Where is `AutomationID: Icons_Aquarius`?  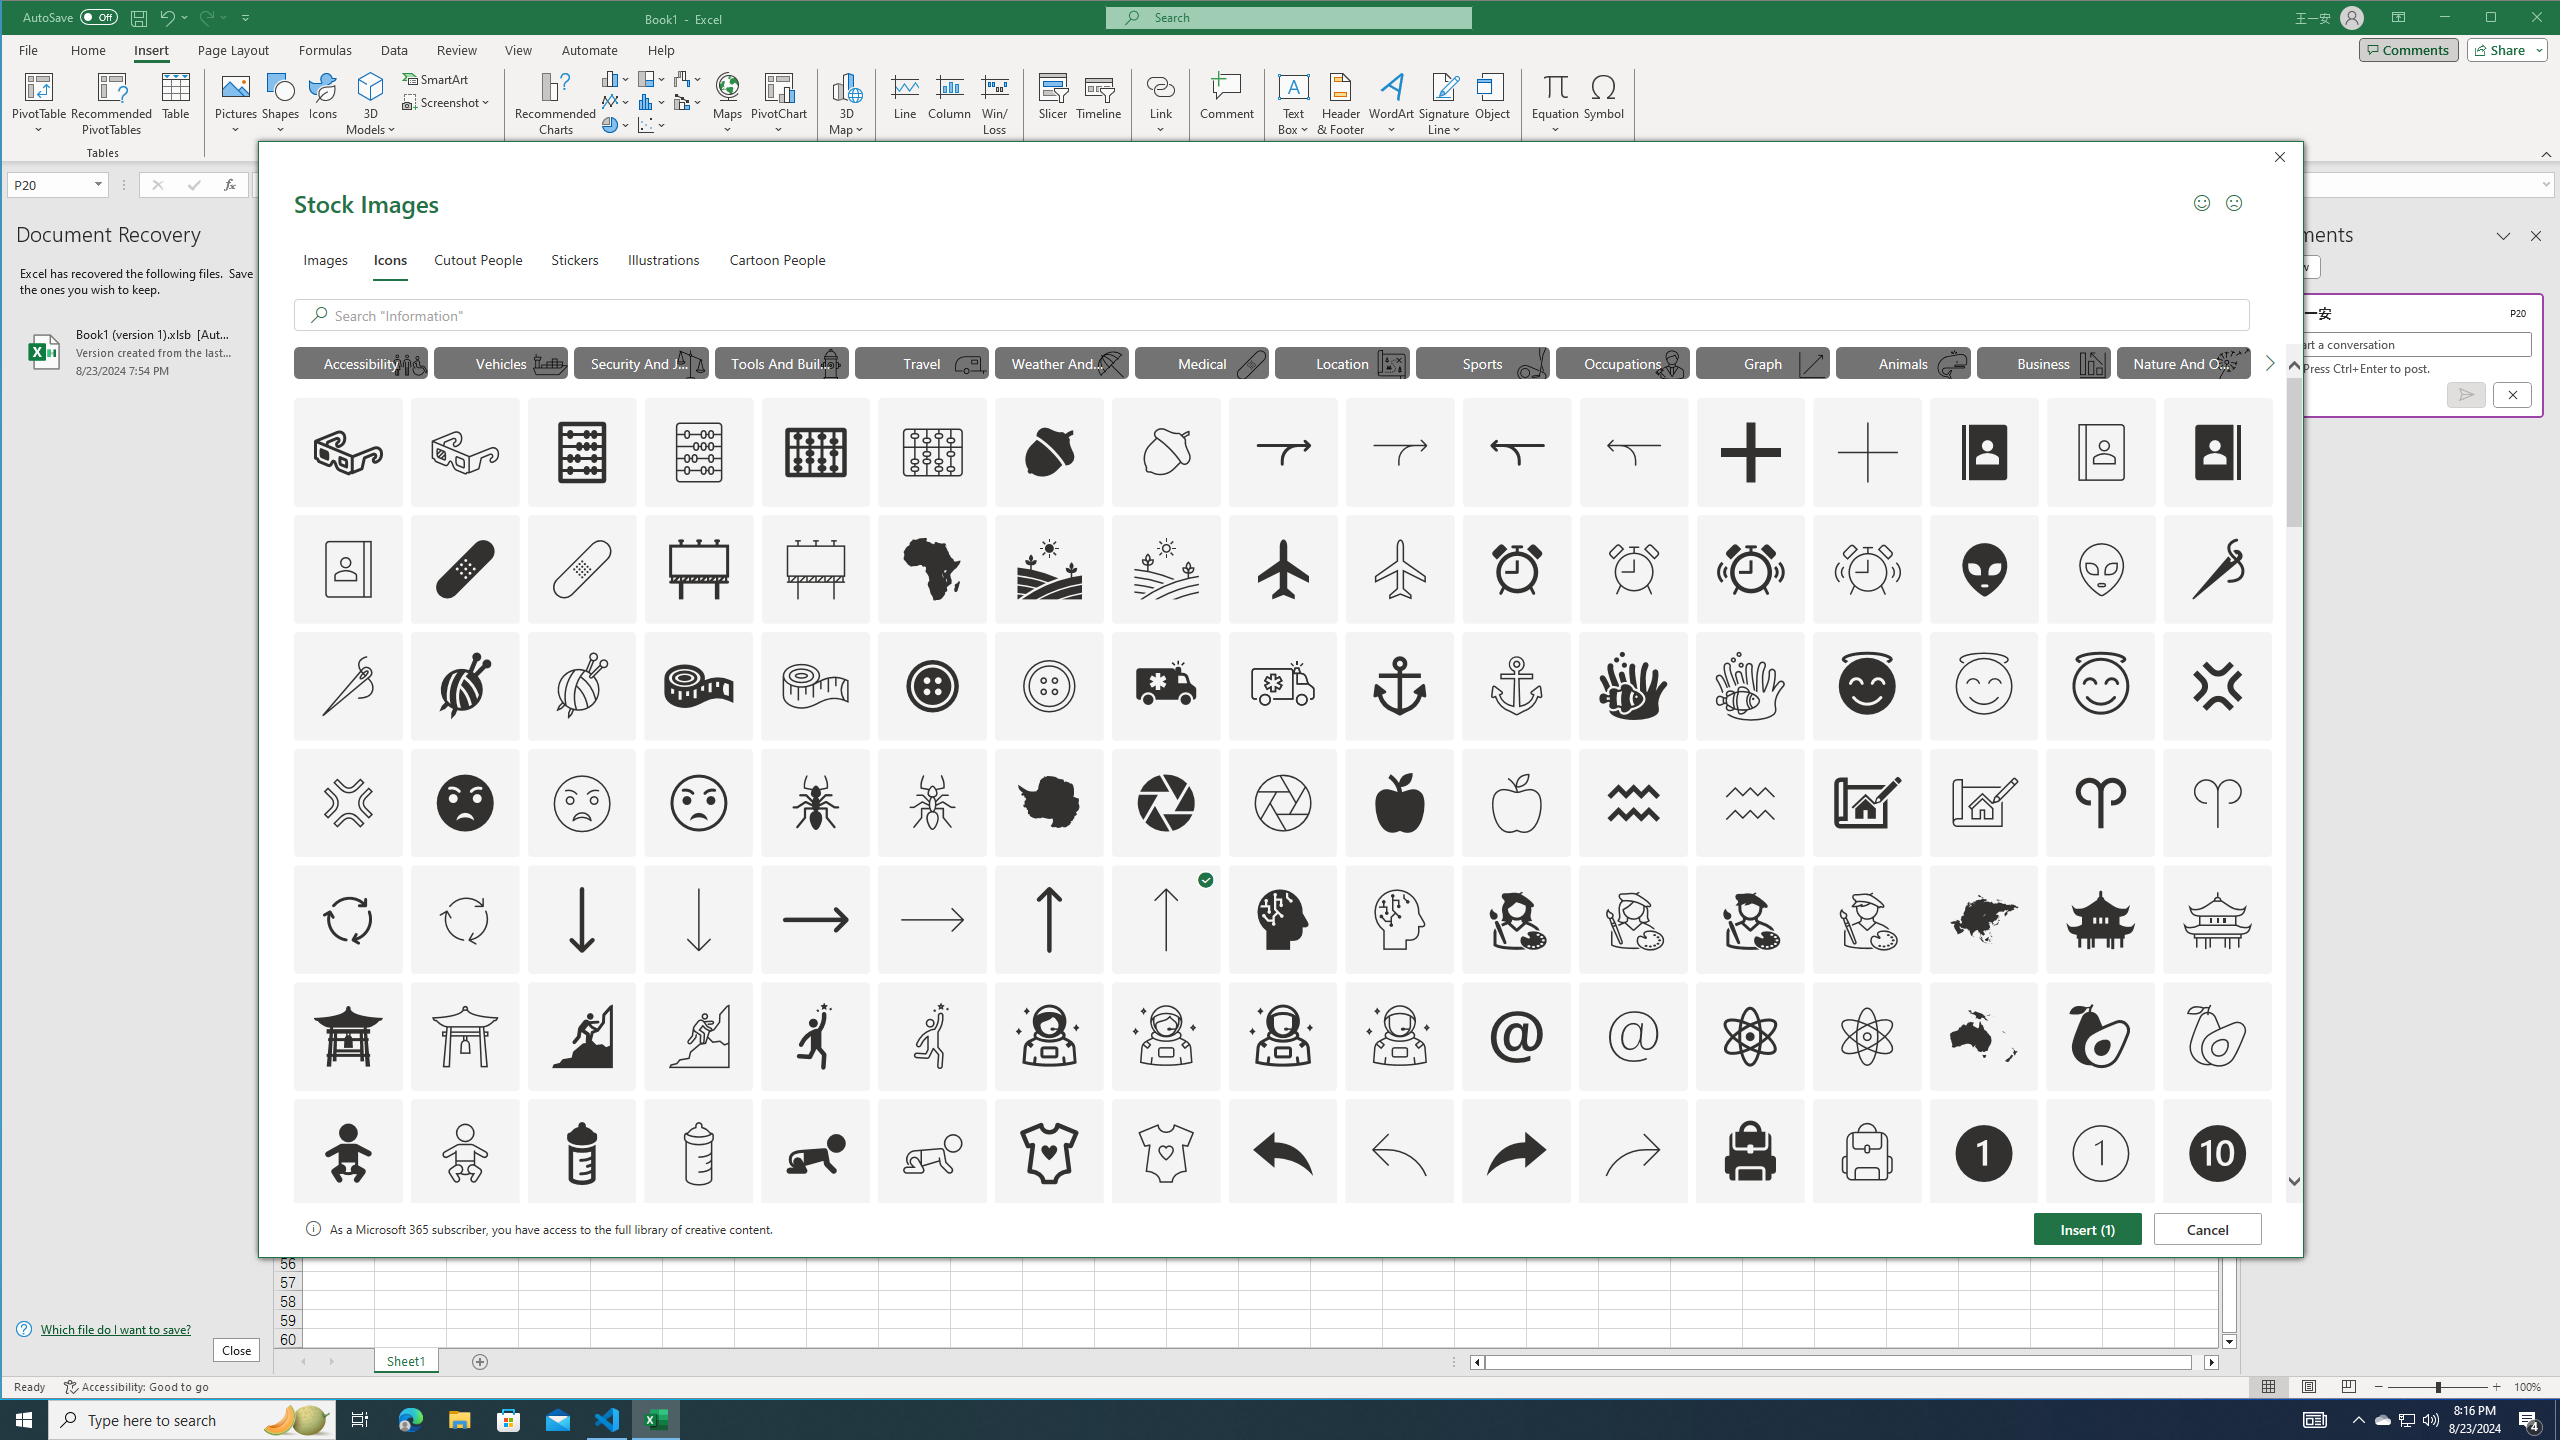 AutomationID: Icons_Aquarius is located at coordinates (1633, 803).